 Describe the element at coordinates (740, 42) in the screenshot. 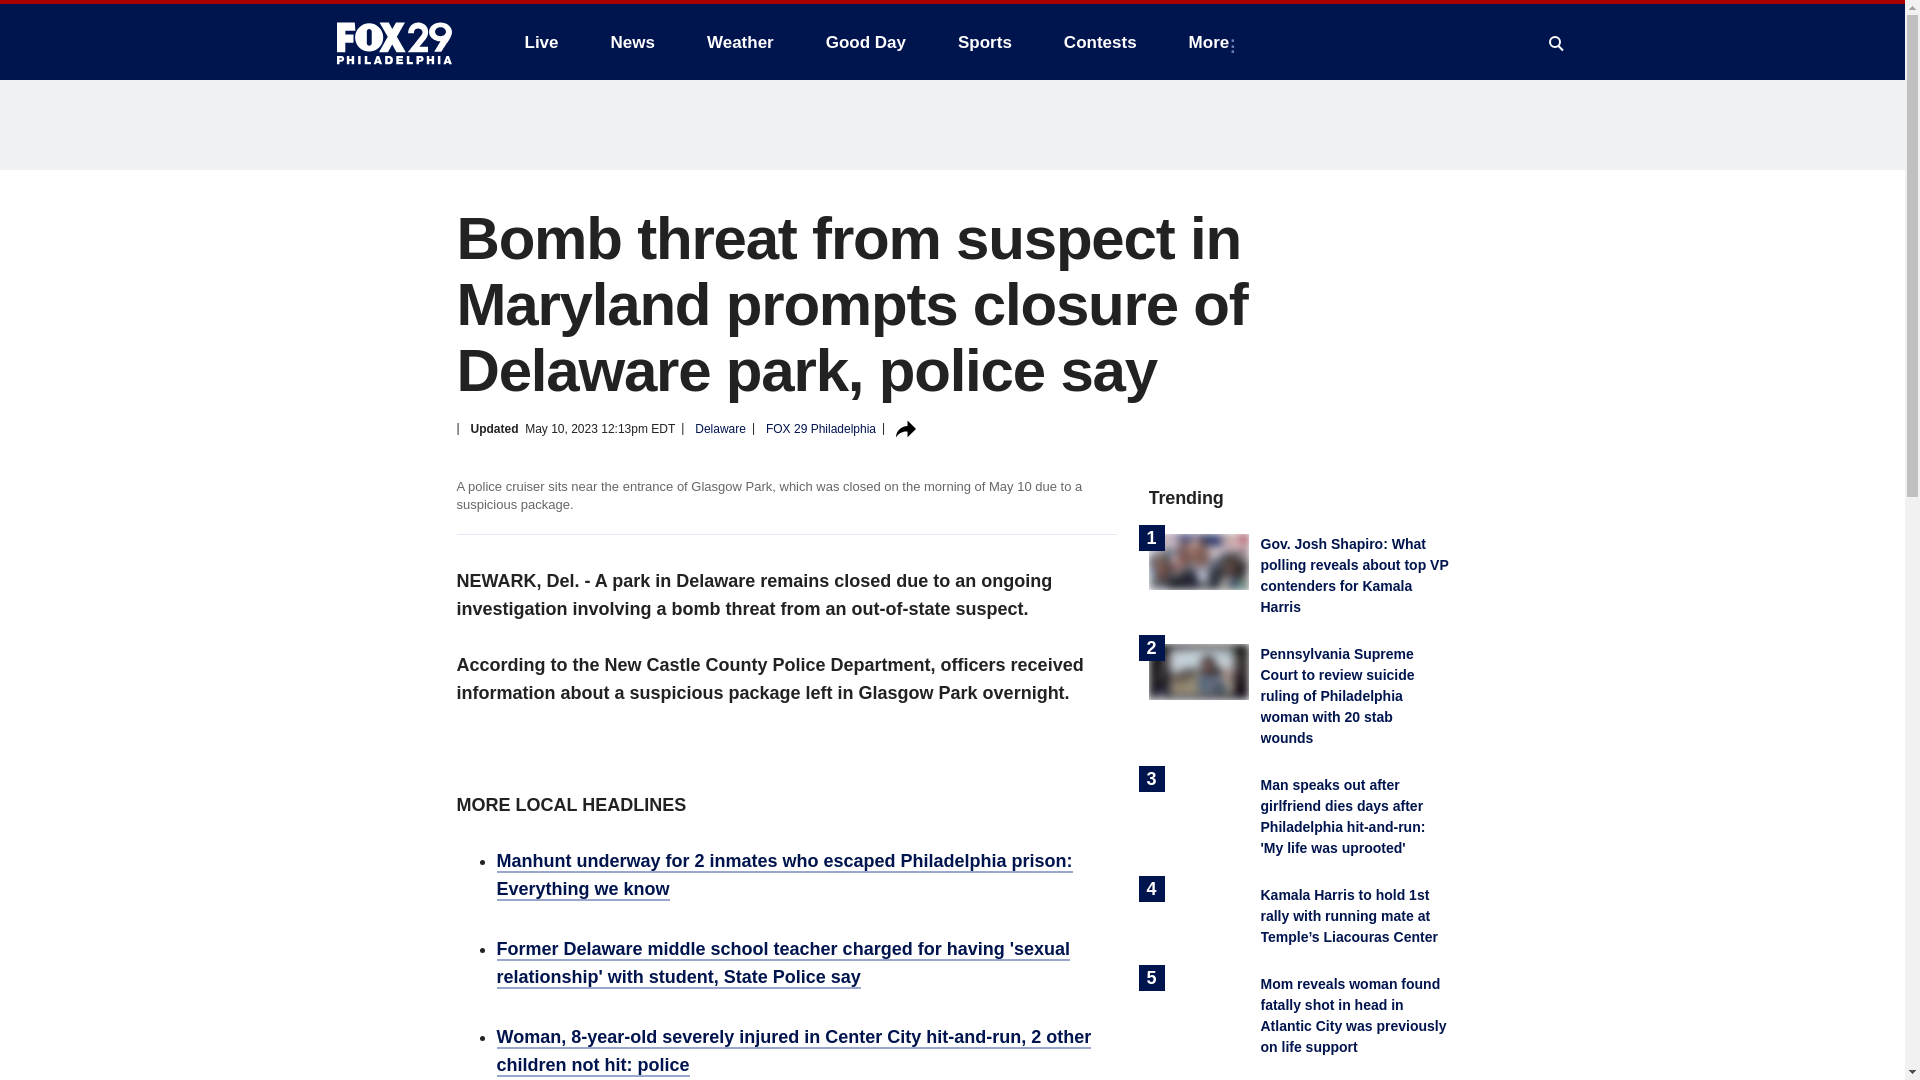

I see `Weather` at that location.